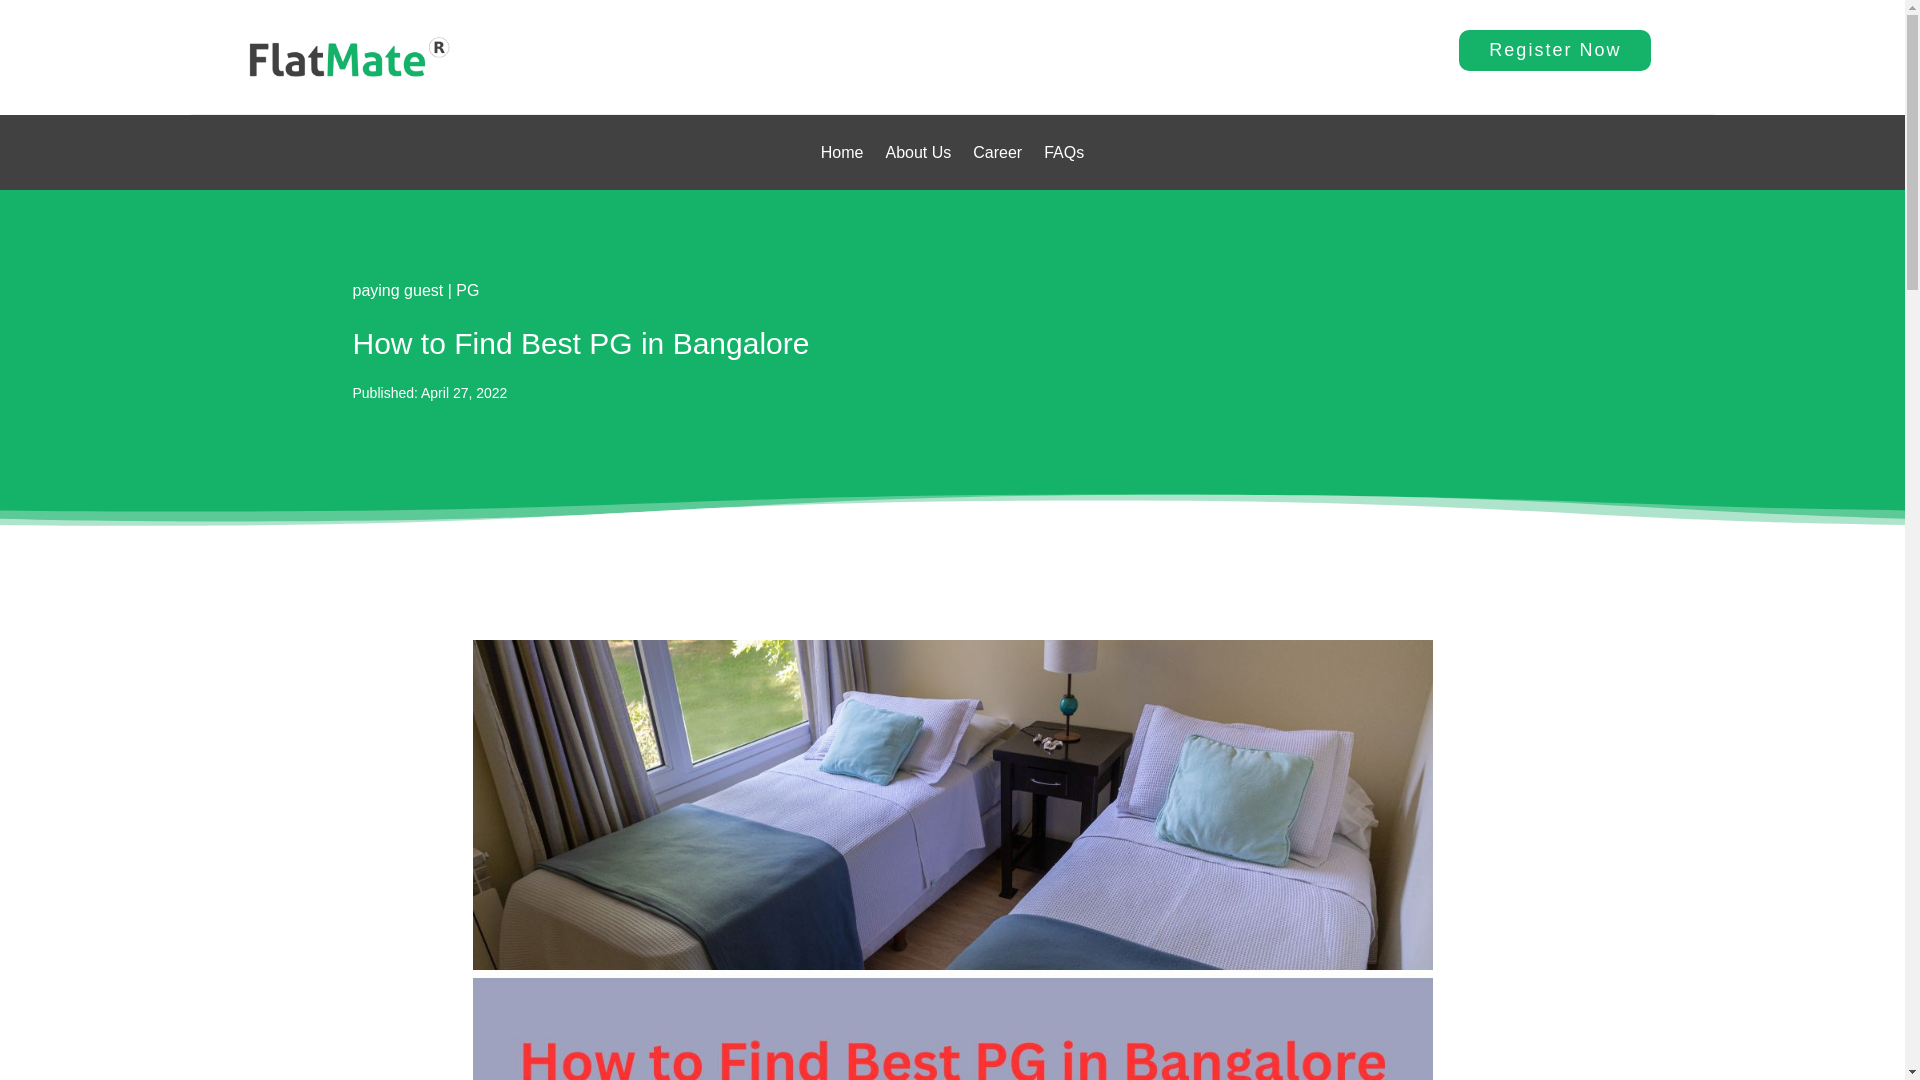 The height and width of the screenshot is (1080, 1920). I want to click on Register Now, so click(1555, 50).